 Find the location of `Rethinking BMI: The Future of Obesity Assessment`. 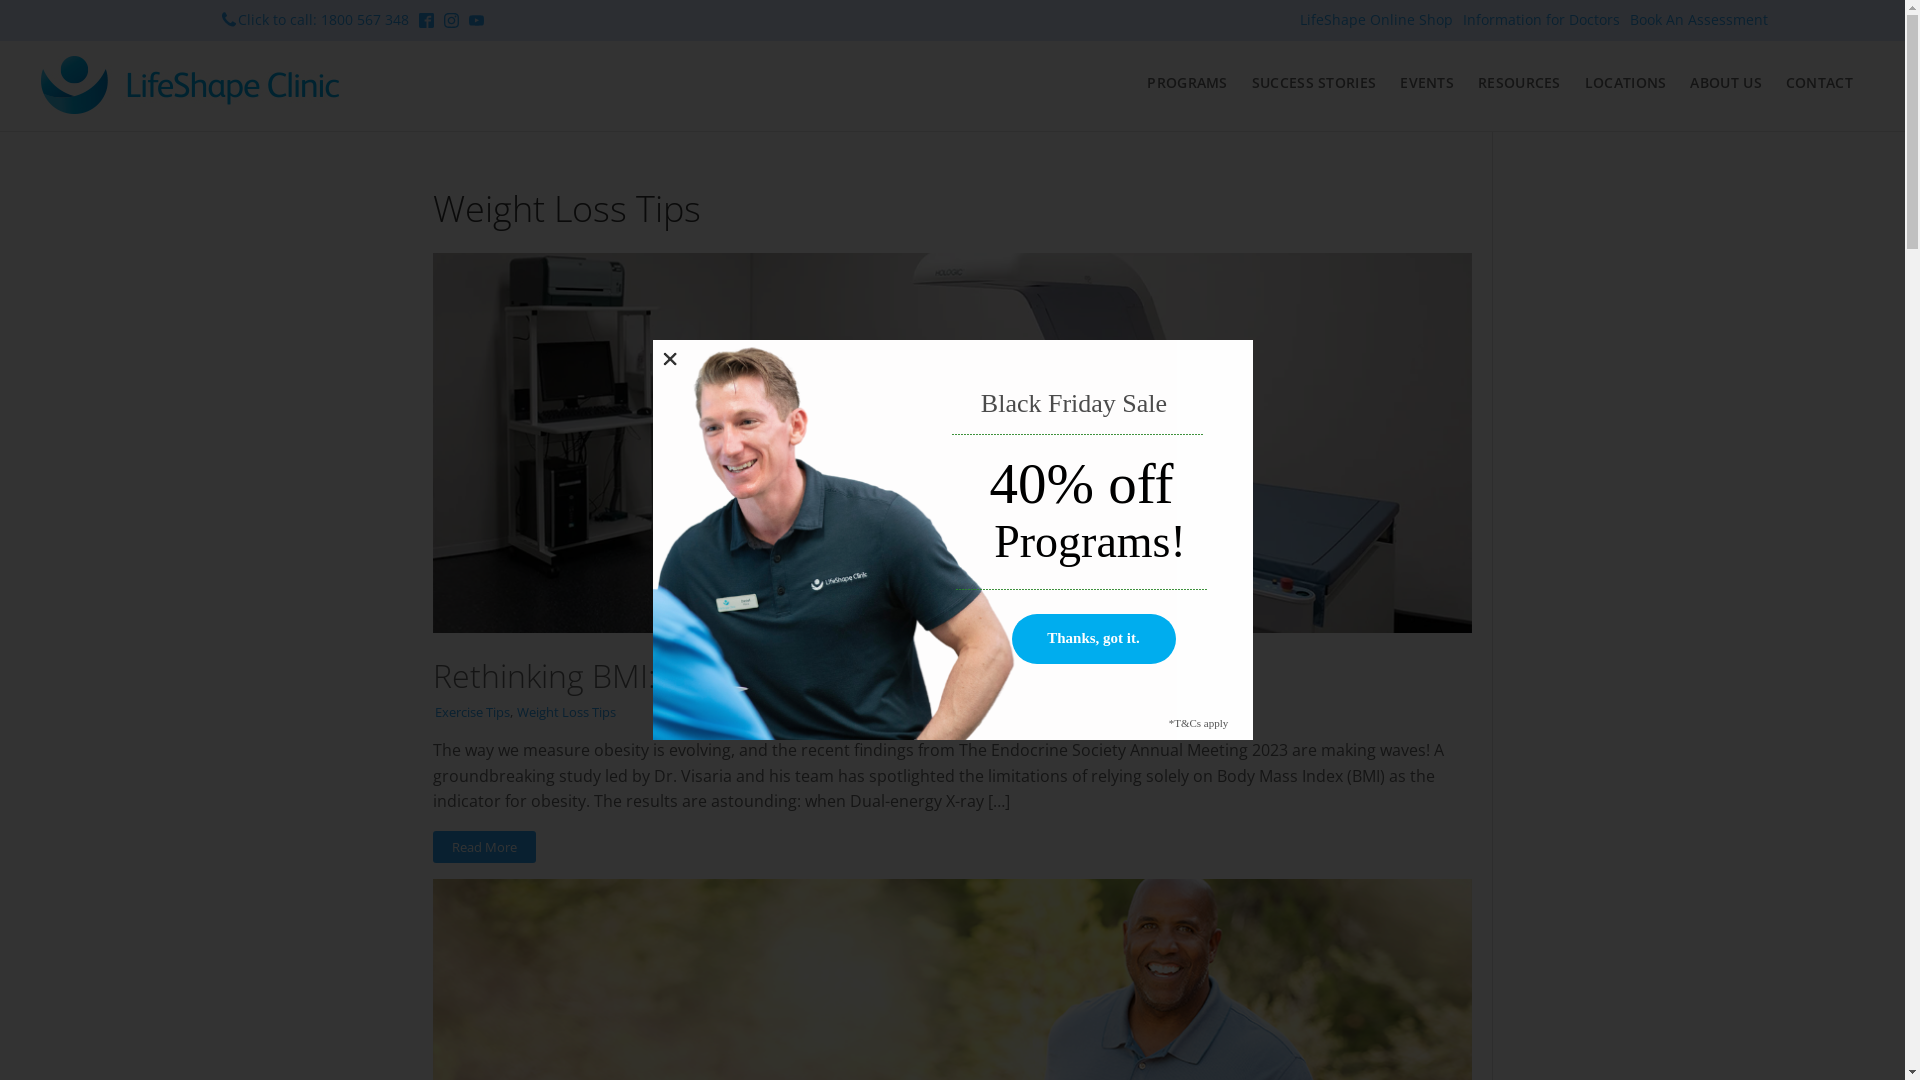

Rethinking BMI: The Future of Obesity Assessment is located at coordinates (794, 676).